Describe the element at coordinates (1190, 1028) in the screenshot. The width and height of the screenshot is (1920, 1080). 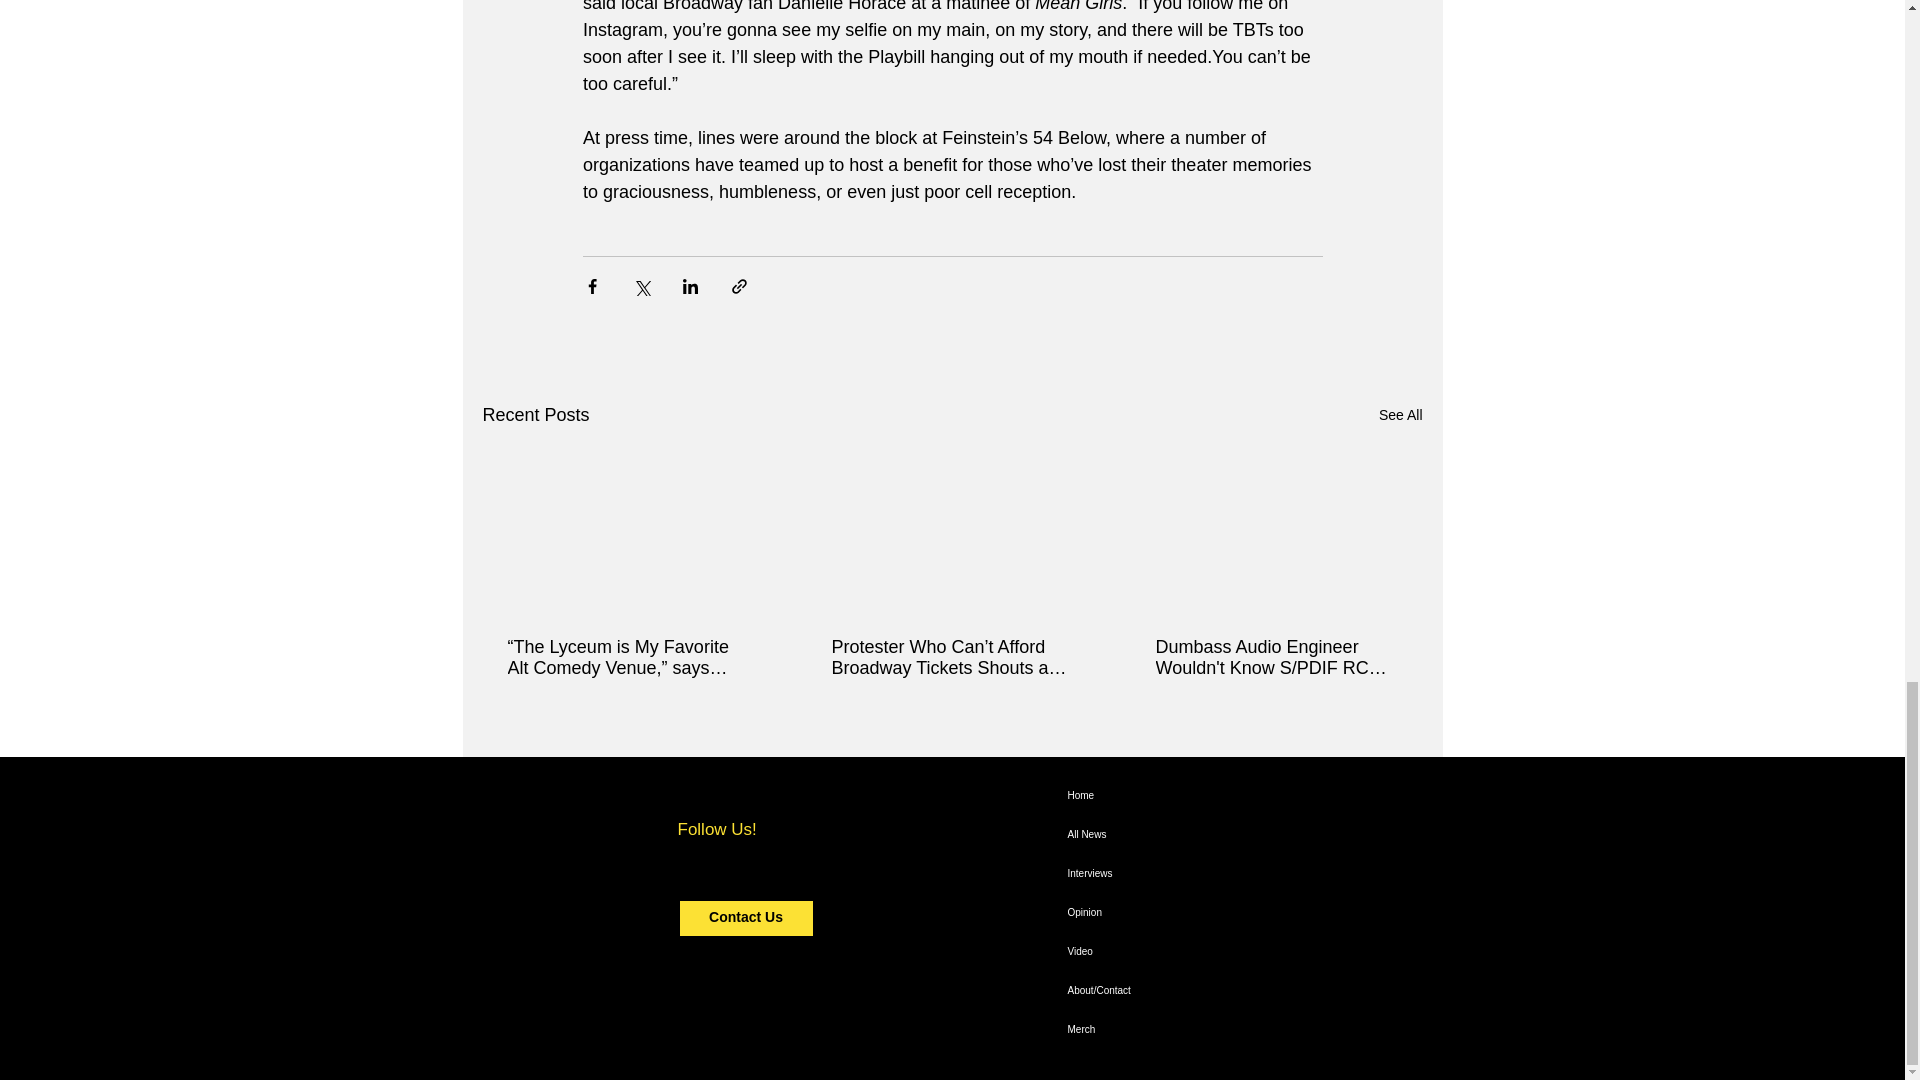
I see `Merch` at that location.